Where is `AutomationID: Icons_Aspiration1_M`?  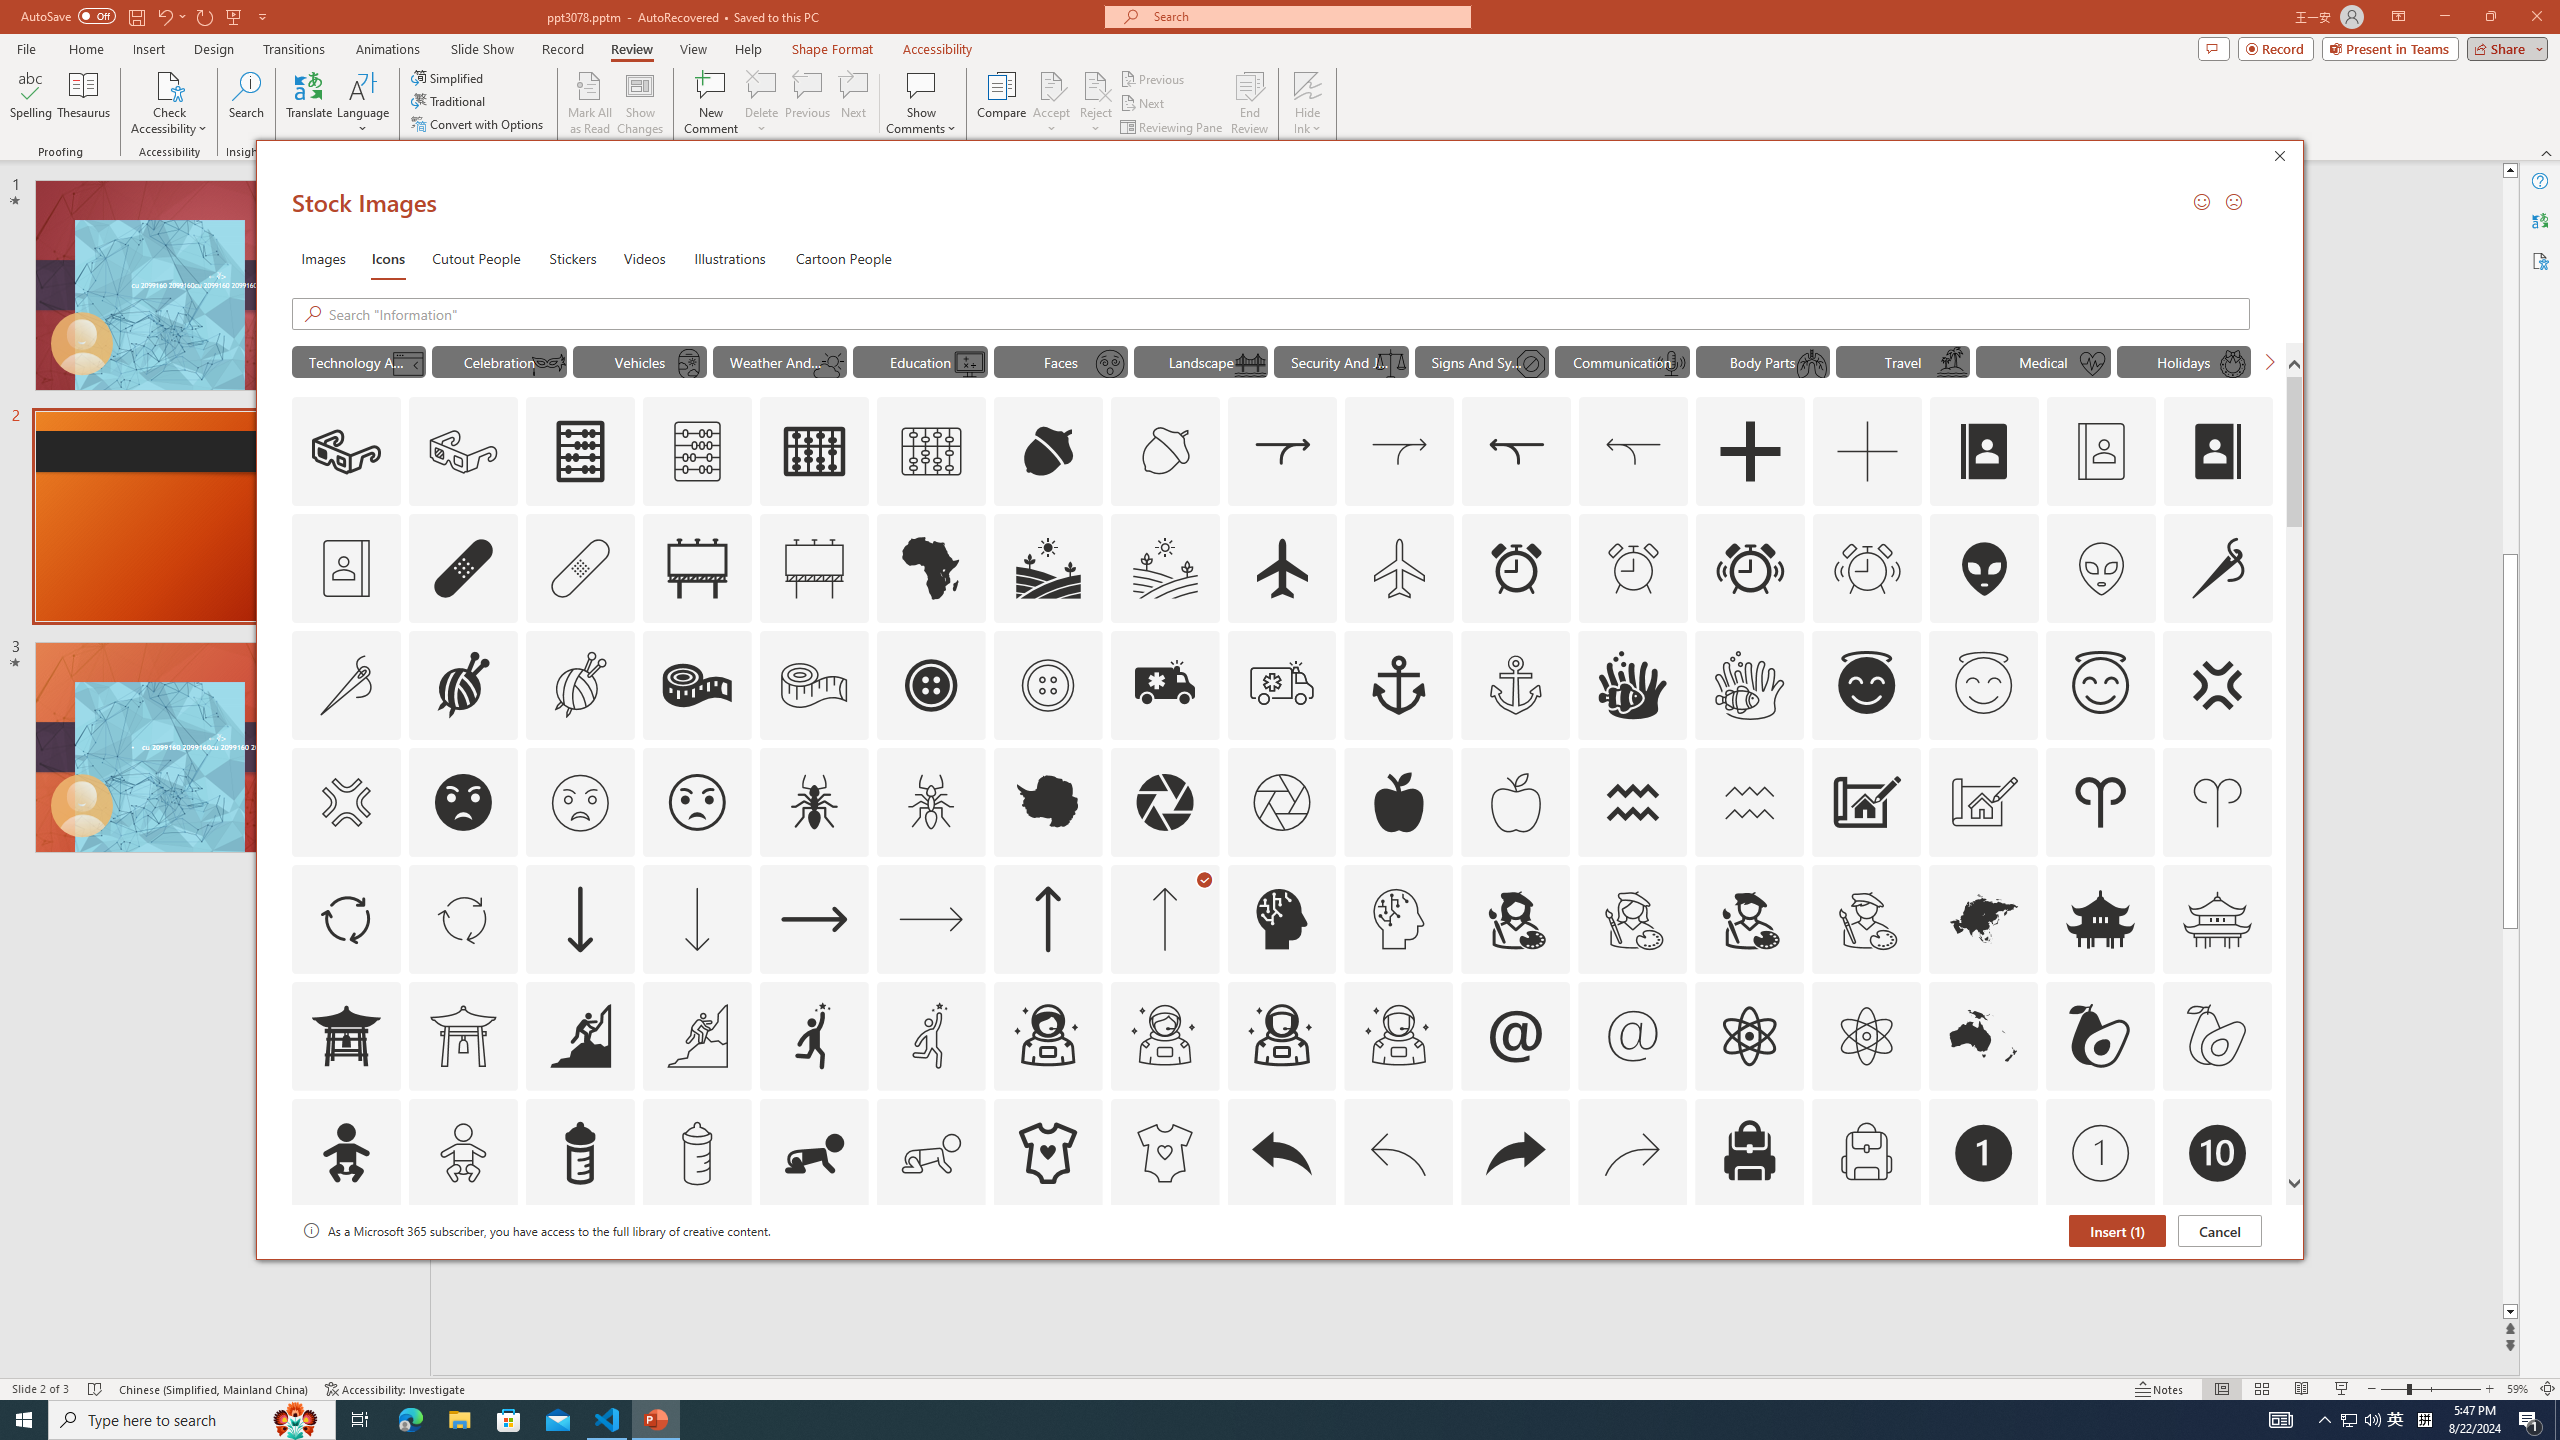
AutomationID: Icons_Aspiration1_M is located at coordinates (932, 1035).